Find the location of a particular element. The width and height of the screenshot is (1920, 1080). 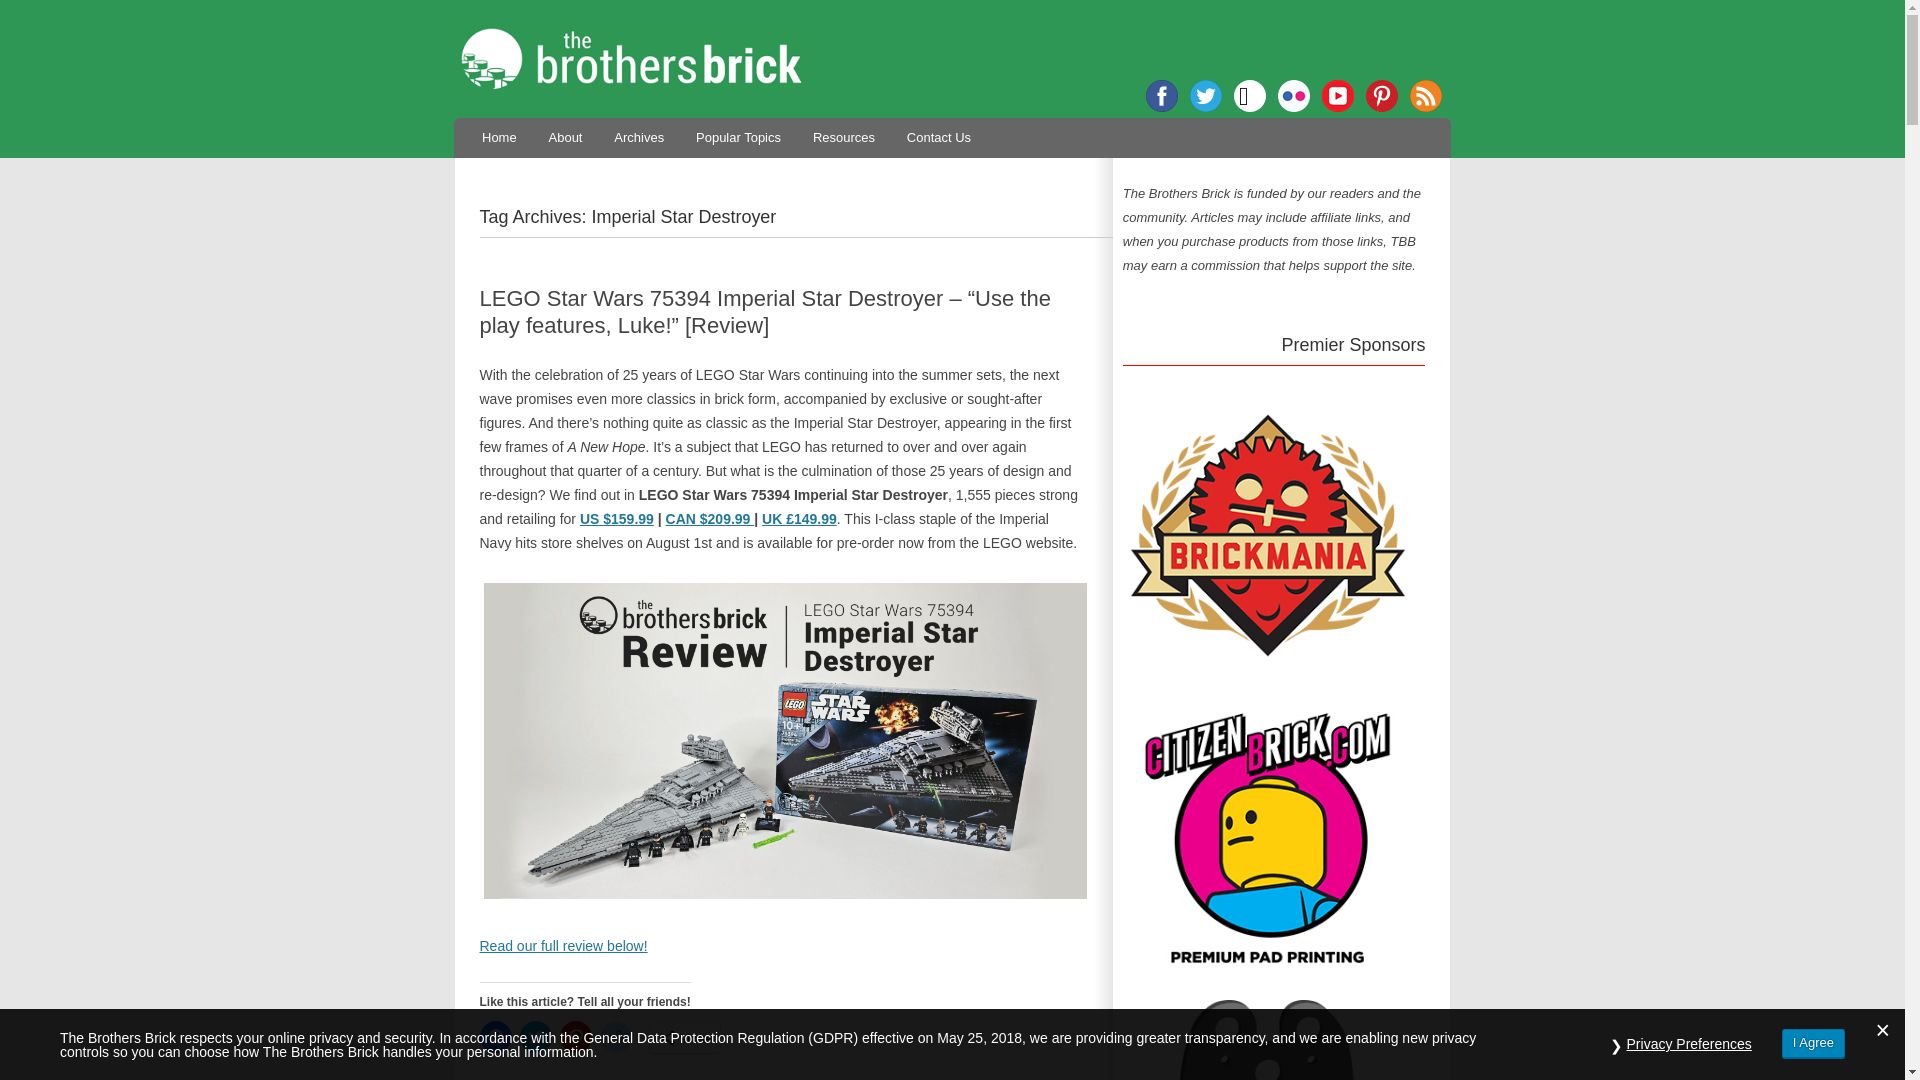

Click to share on Pinterest is located at coordinates (576, 1036).